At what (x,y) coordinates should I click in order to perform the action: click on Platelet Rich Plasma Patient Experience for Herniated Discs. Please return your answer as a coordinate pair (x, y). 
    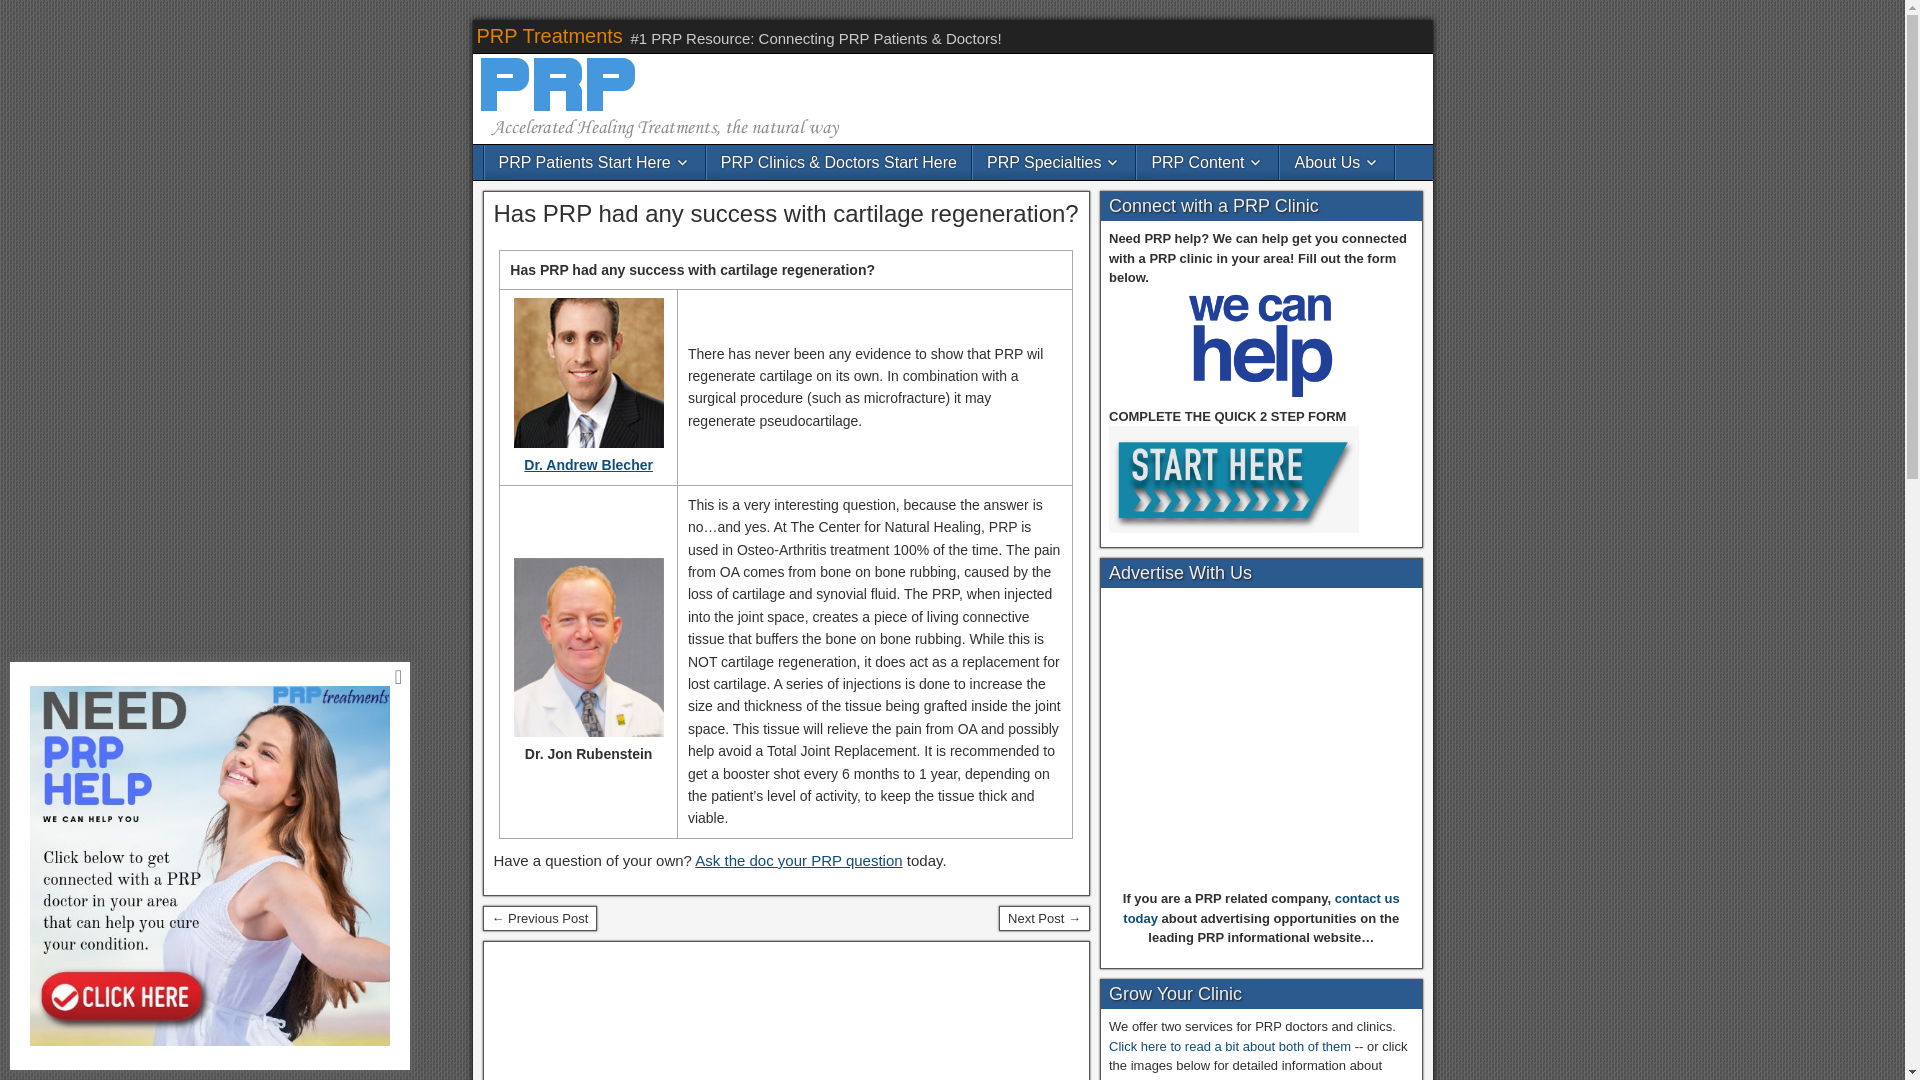
    Looking at the image, I should click on (539, 919).